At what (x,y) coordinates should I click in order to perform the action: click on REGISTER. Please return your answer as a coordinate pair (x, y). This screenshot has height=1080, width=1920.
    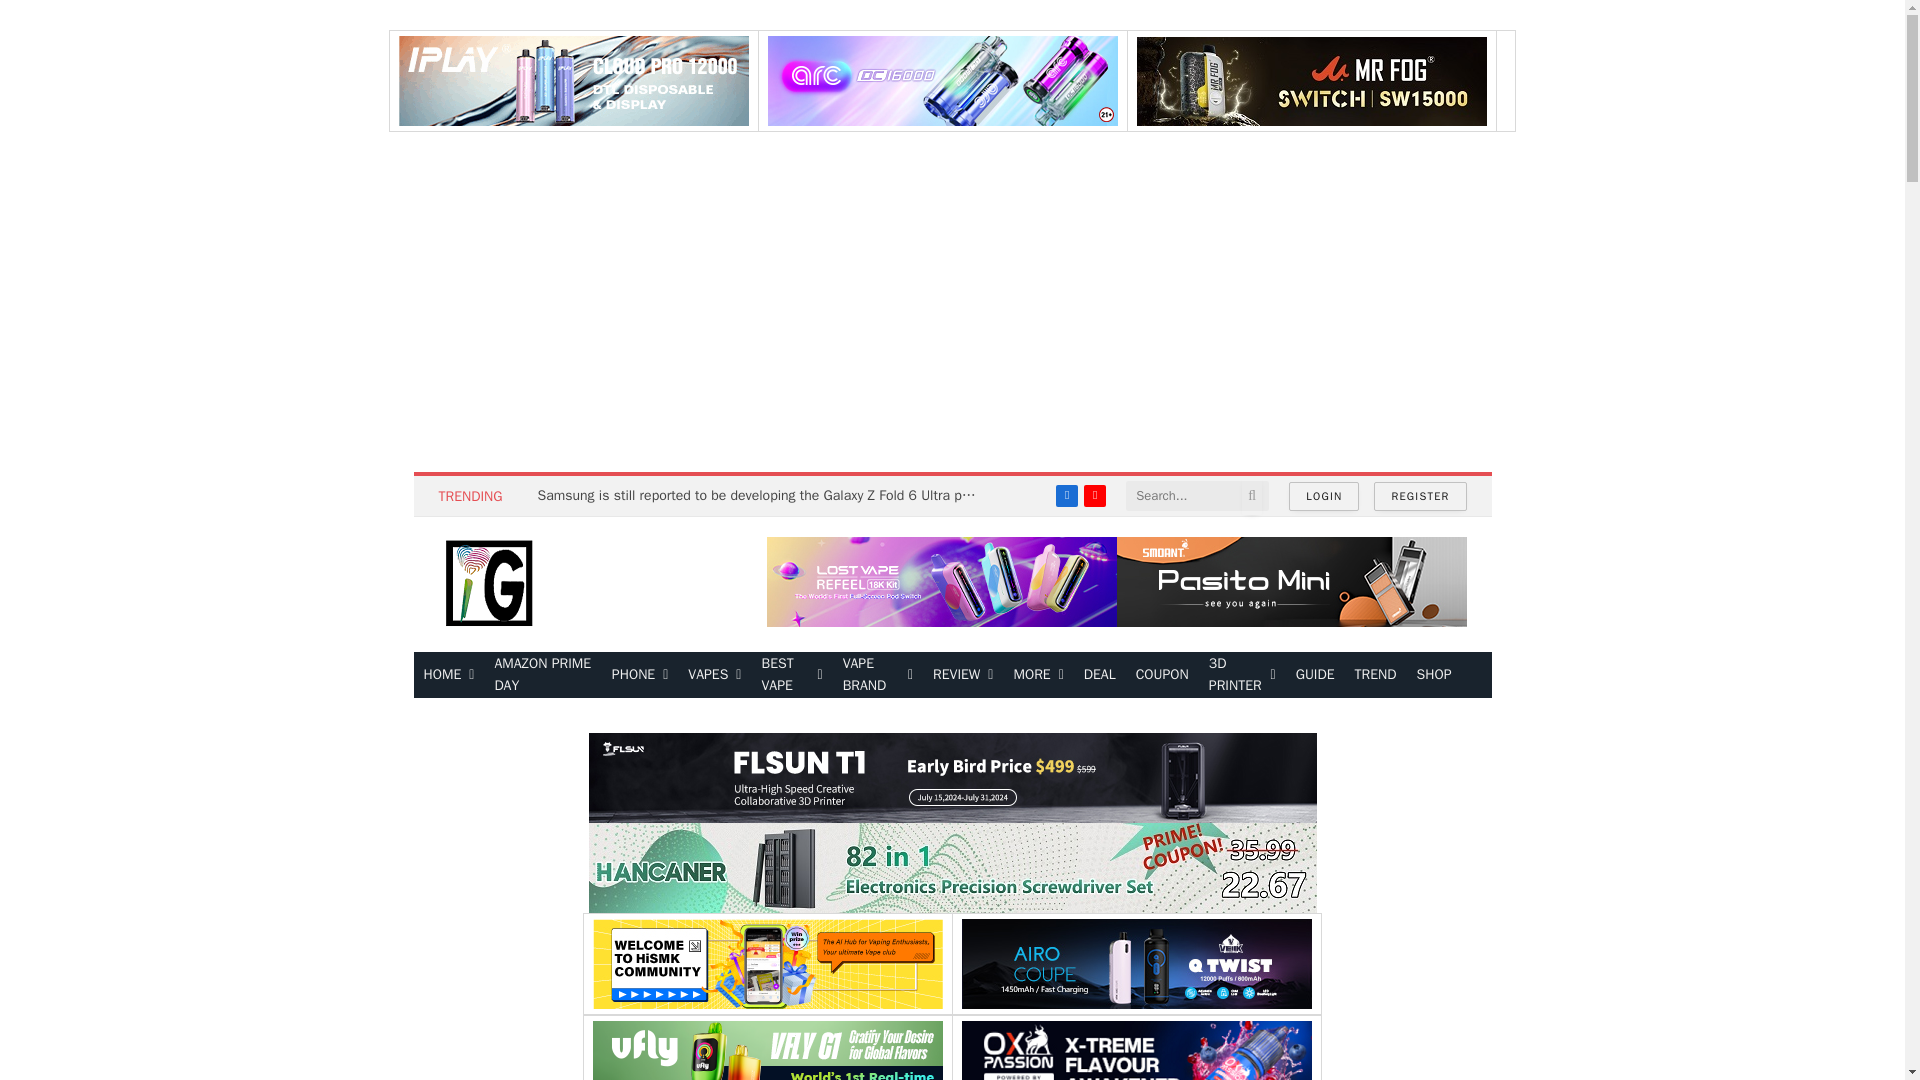
    Looking at the image, I should click on (1420, 496).